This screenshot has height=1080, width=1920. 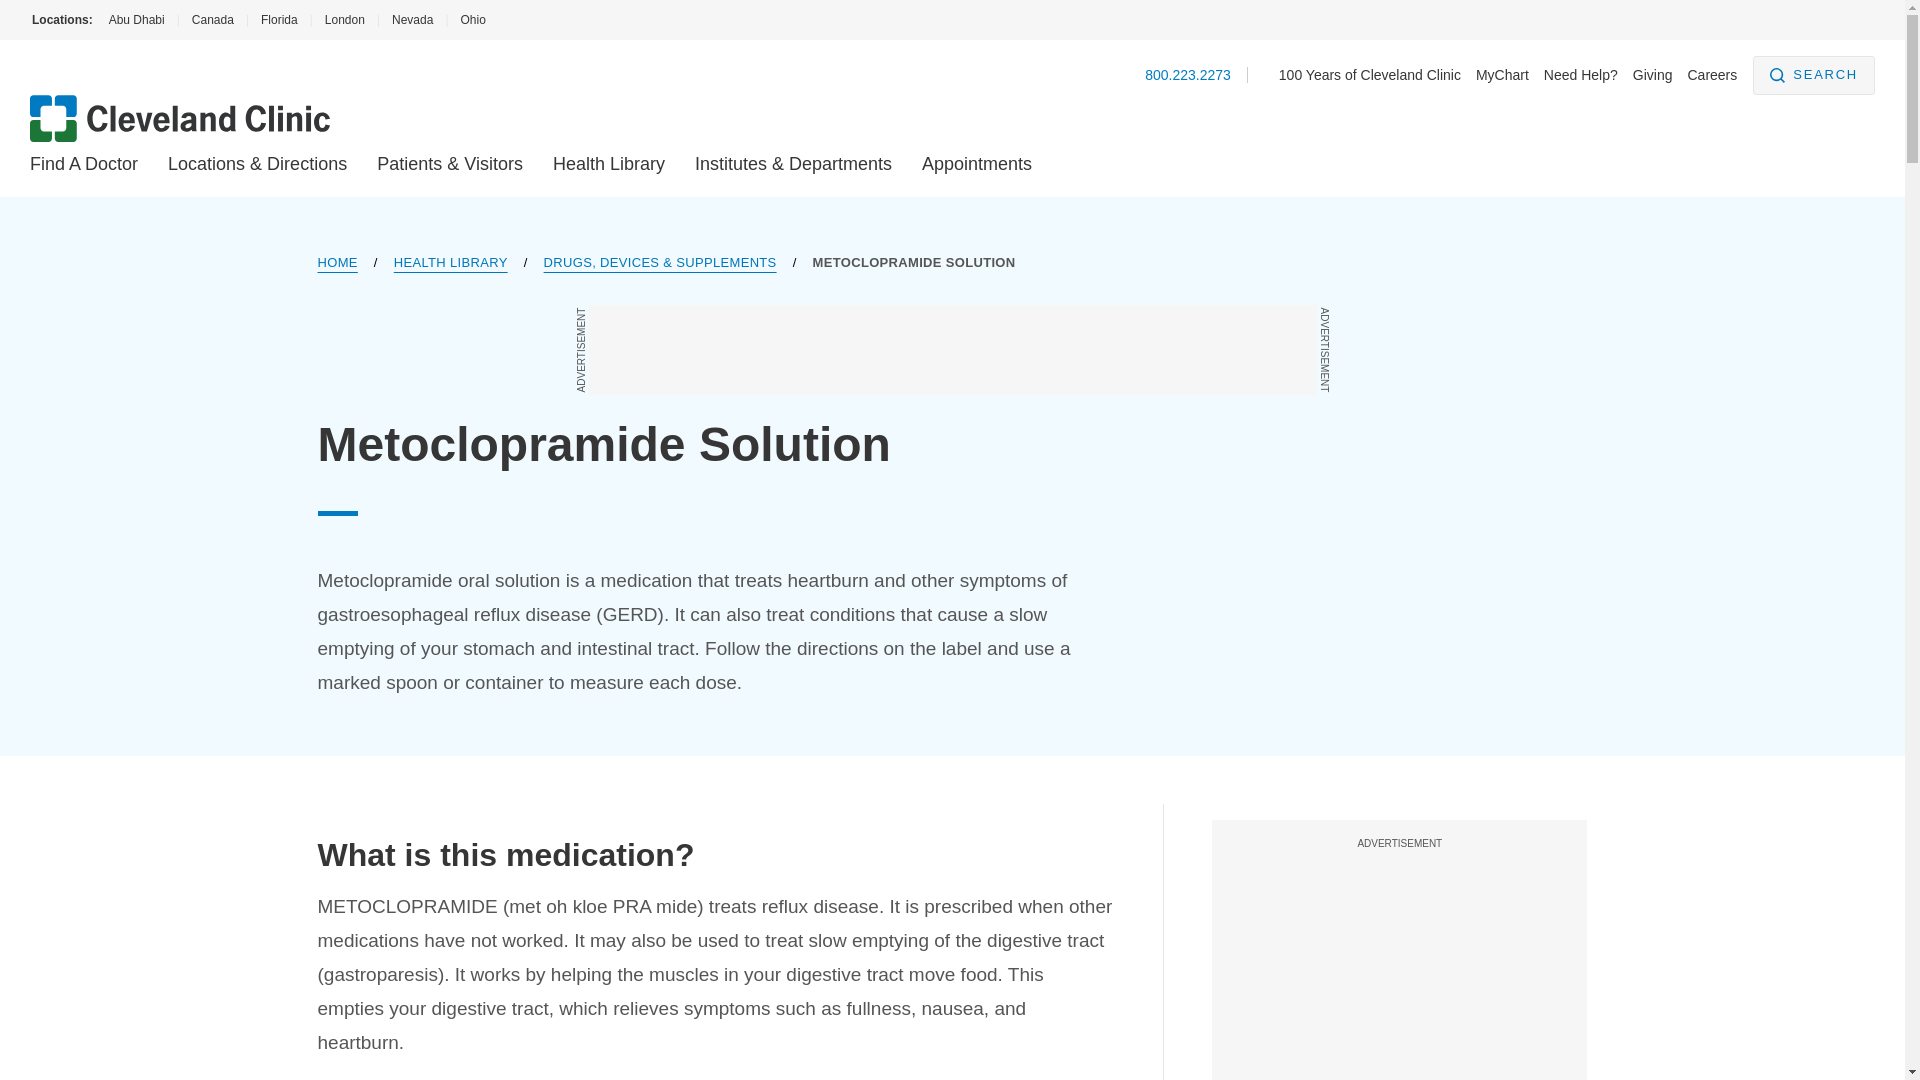 What do you see at coordinates (450, 262) in the screenshot?
I see `HEALTH LIBRARY` at bounding box center [450, 262].